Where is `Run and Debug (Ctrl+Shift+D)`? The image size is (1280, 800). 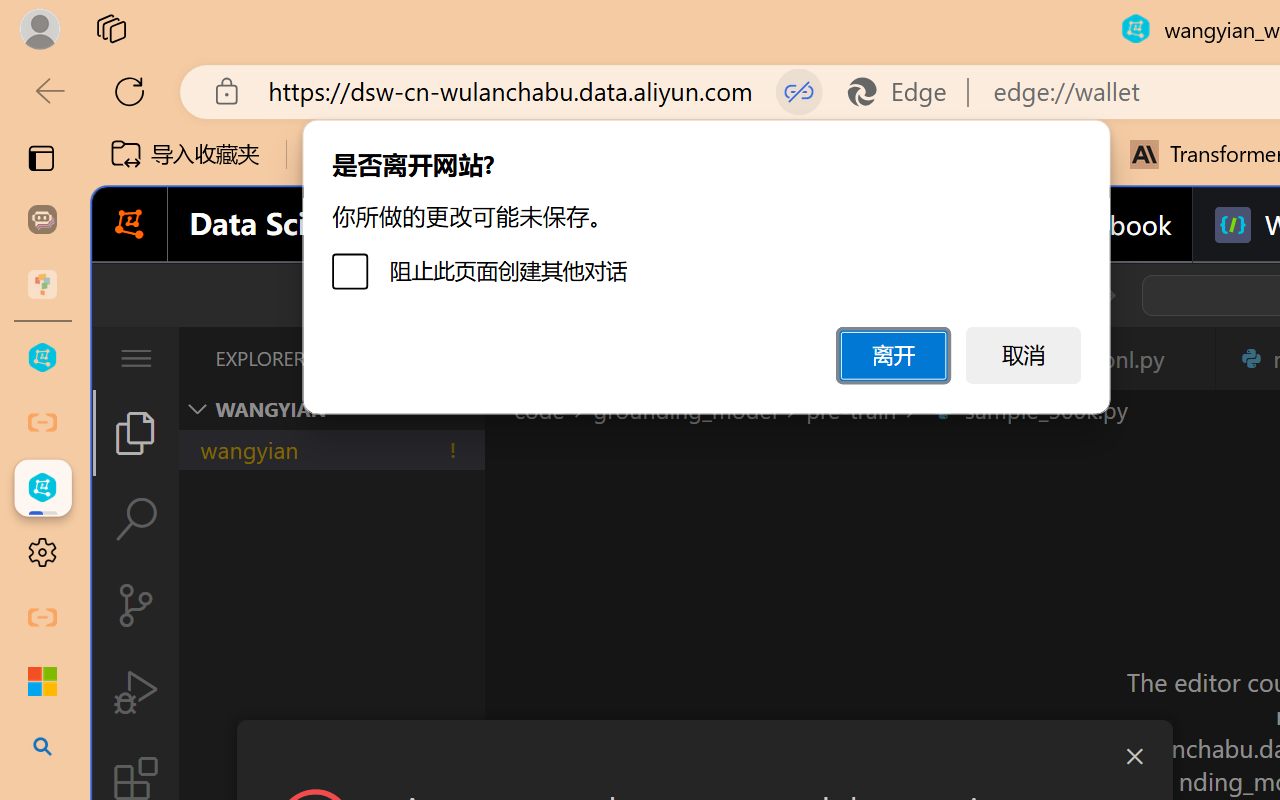
Run and Debug (Ctrl+Shift+D) is located at coordinates (136, 692).